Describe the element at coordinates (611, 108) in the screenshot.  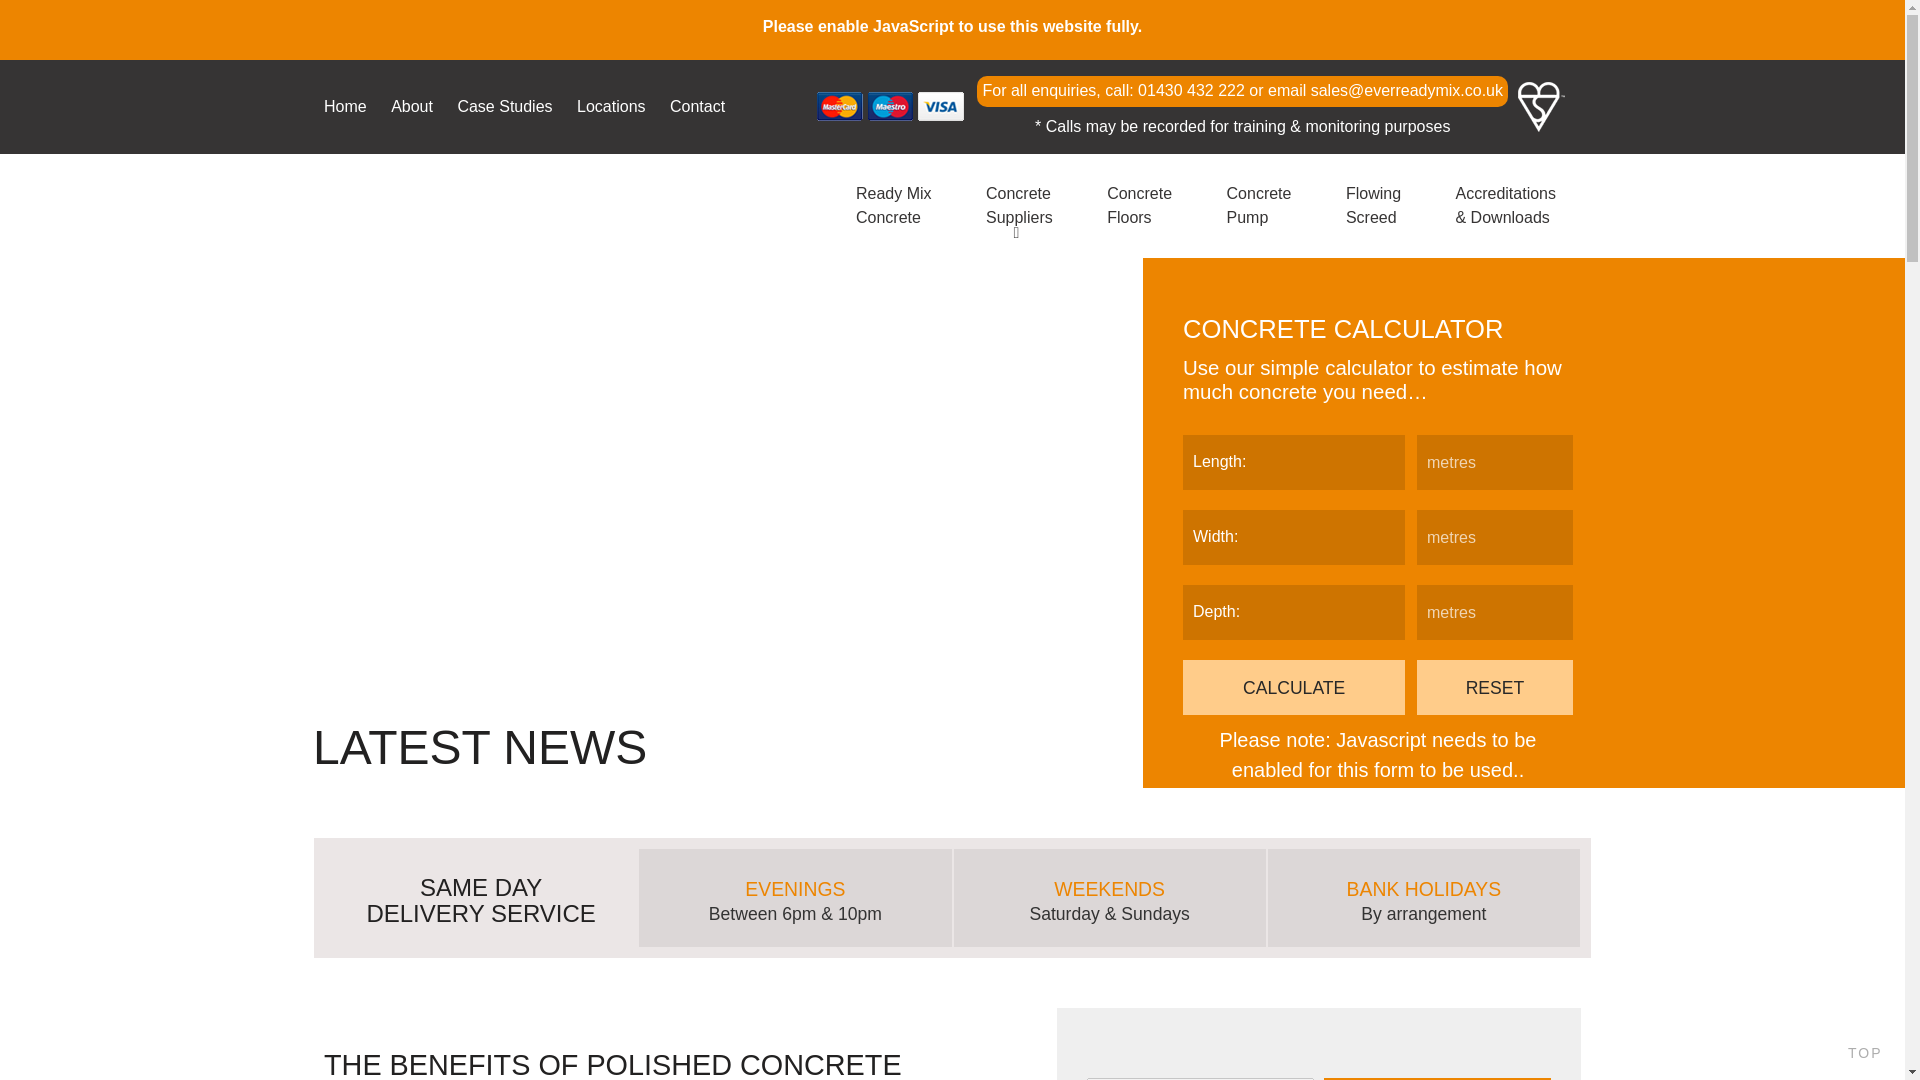
I see `Locations` at that location.